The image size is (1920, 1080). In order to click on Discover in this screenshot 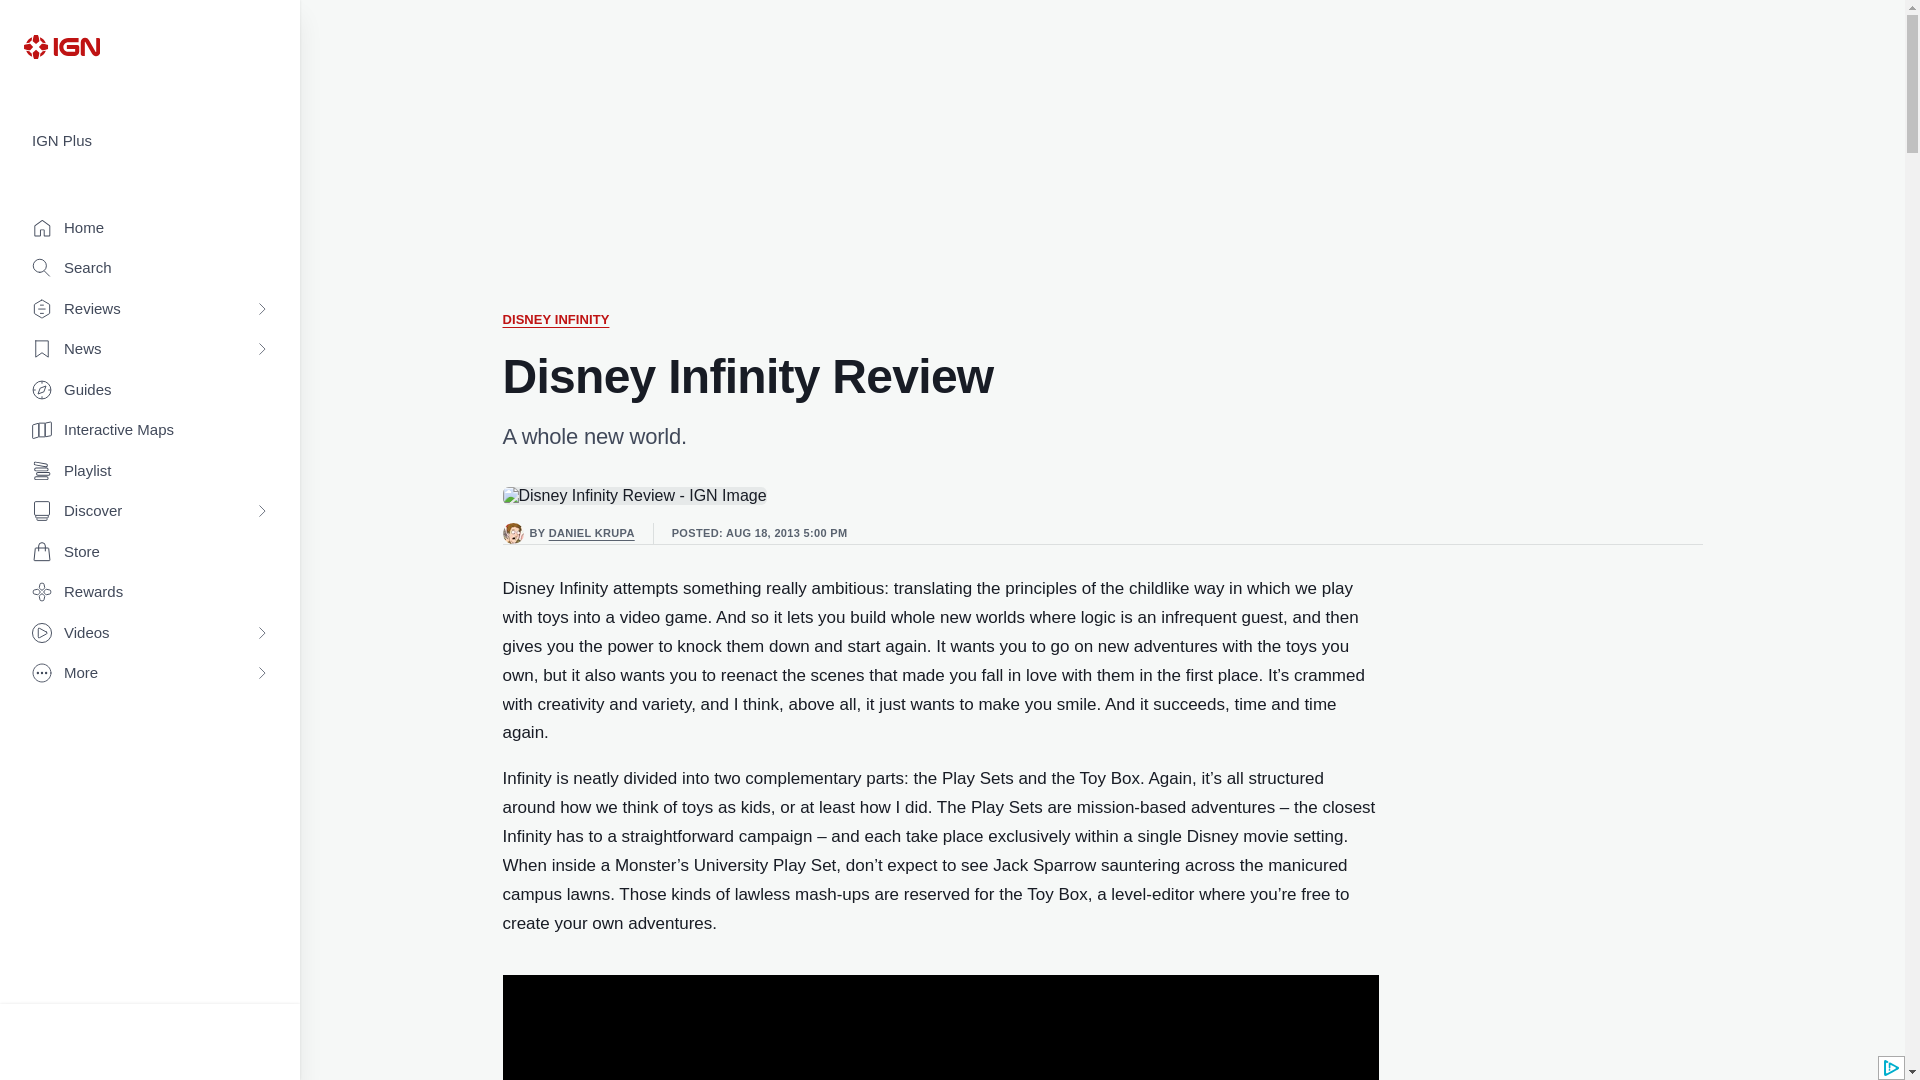, I will do `click(150, 512)`.